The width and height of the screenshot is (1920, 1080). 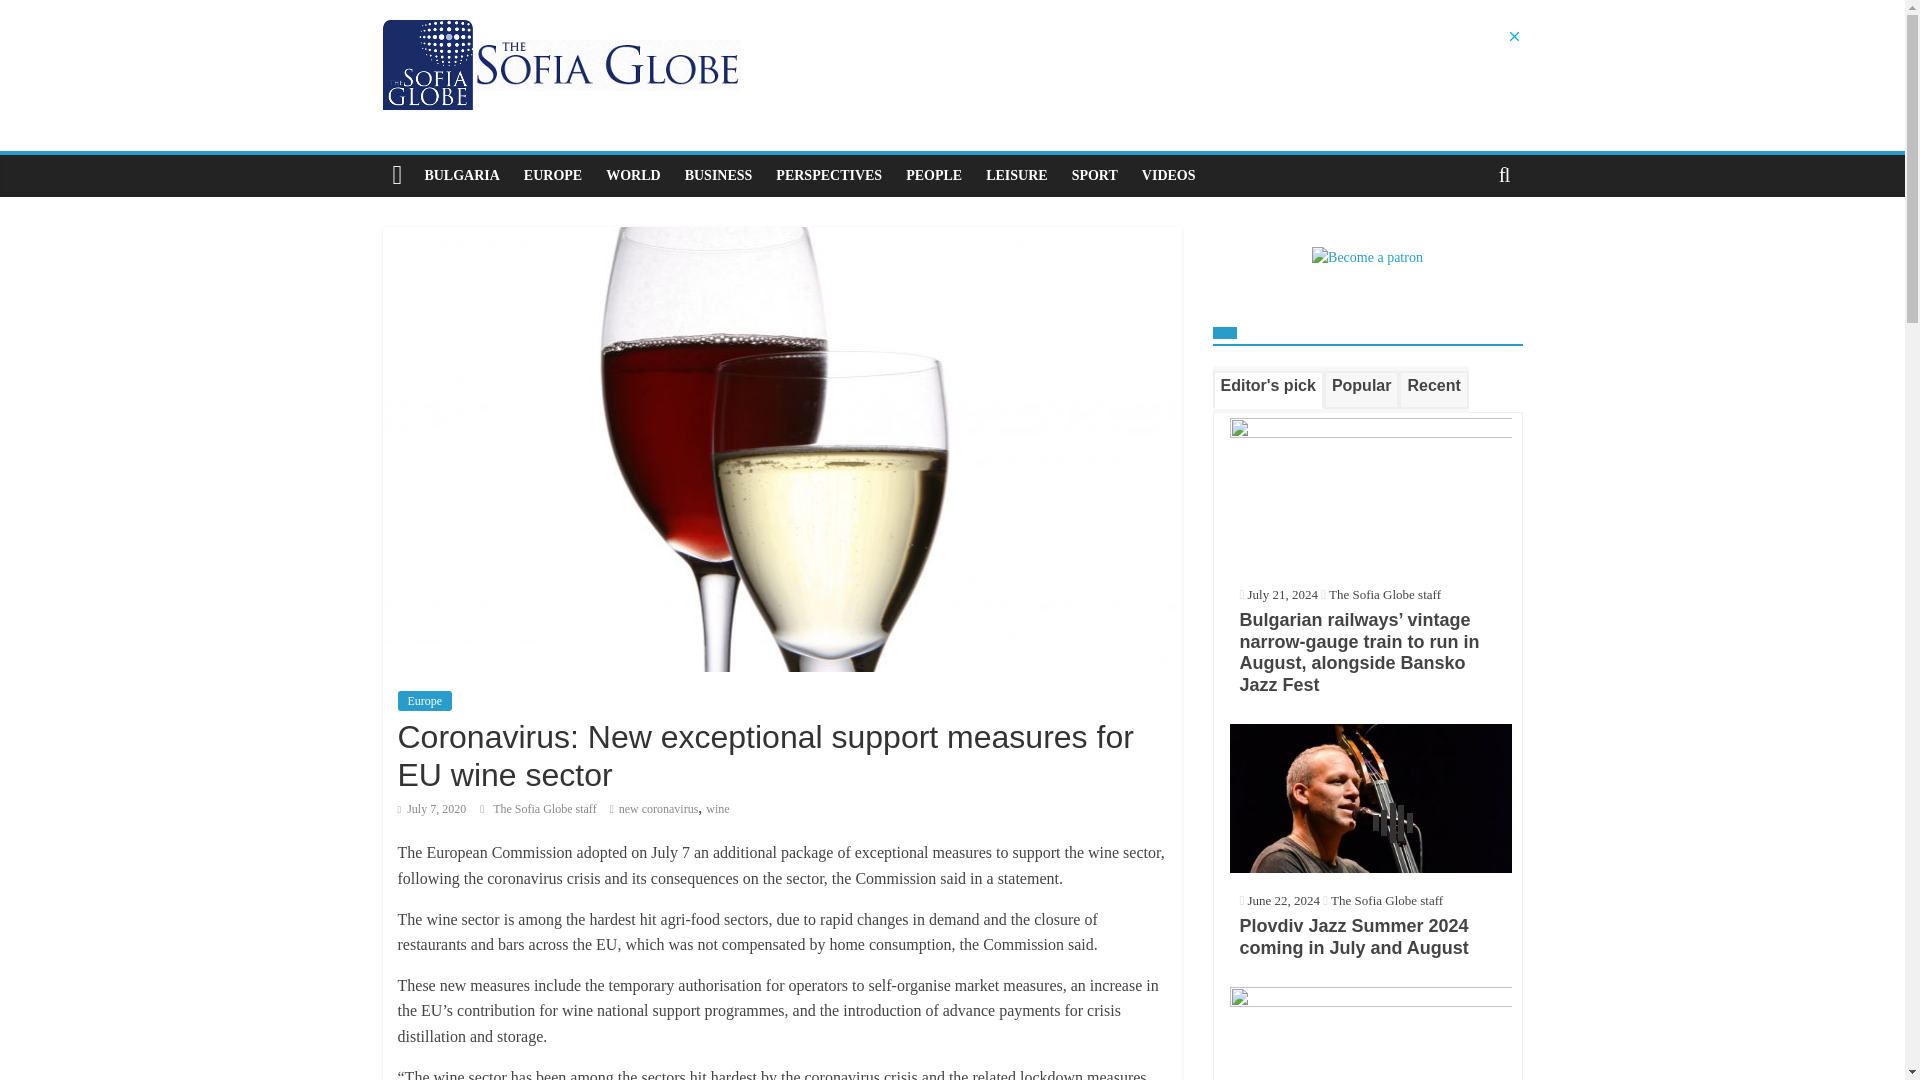 I want to click on wine, so click(x=718, y=809).